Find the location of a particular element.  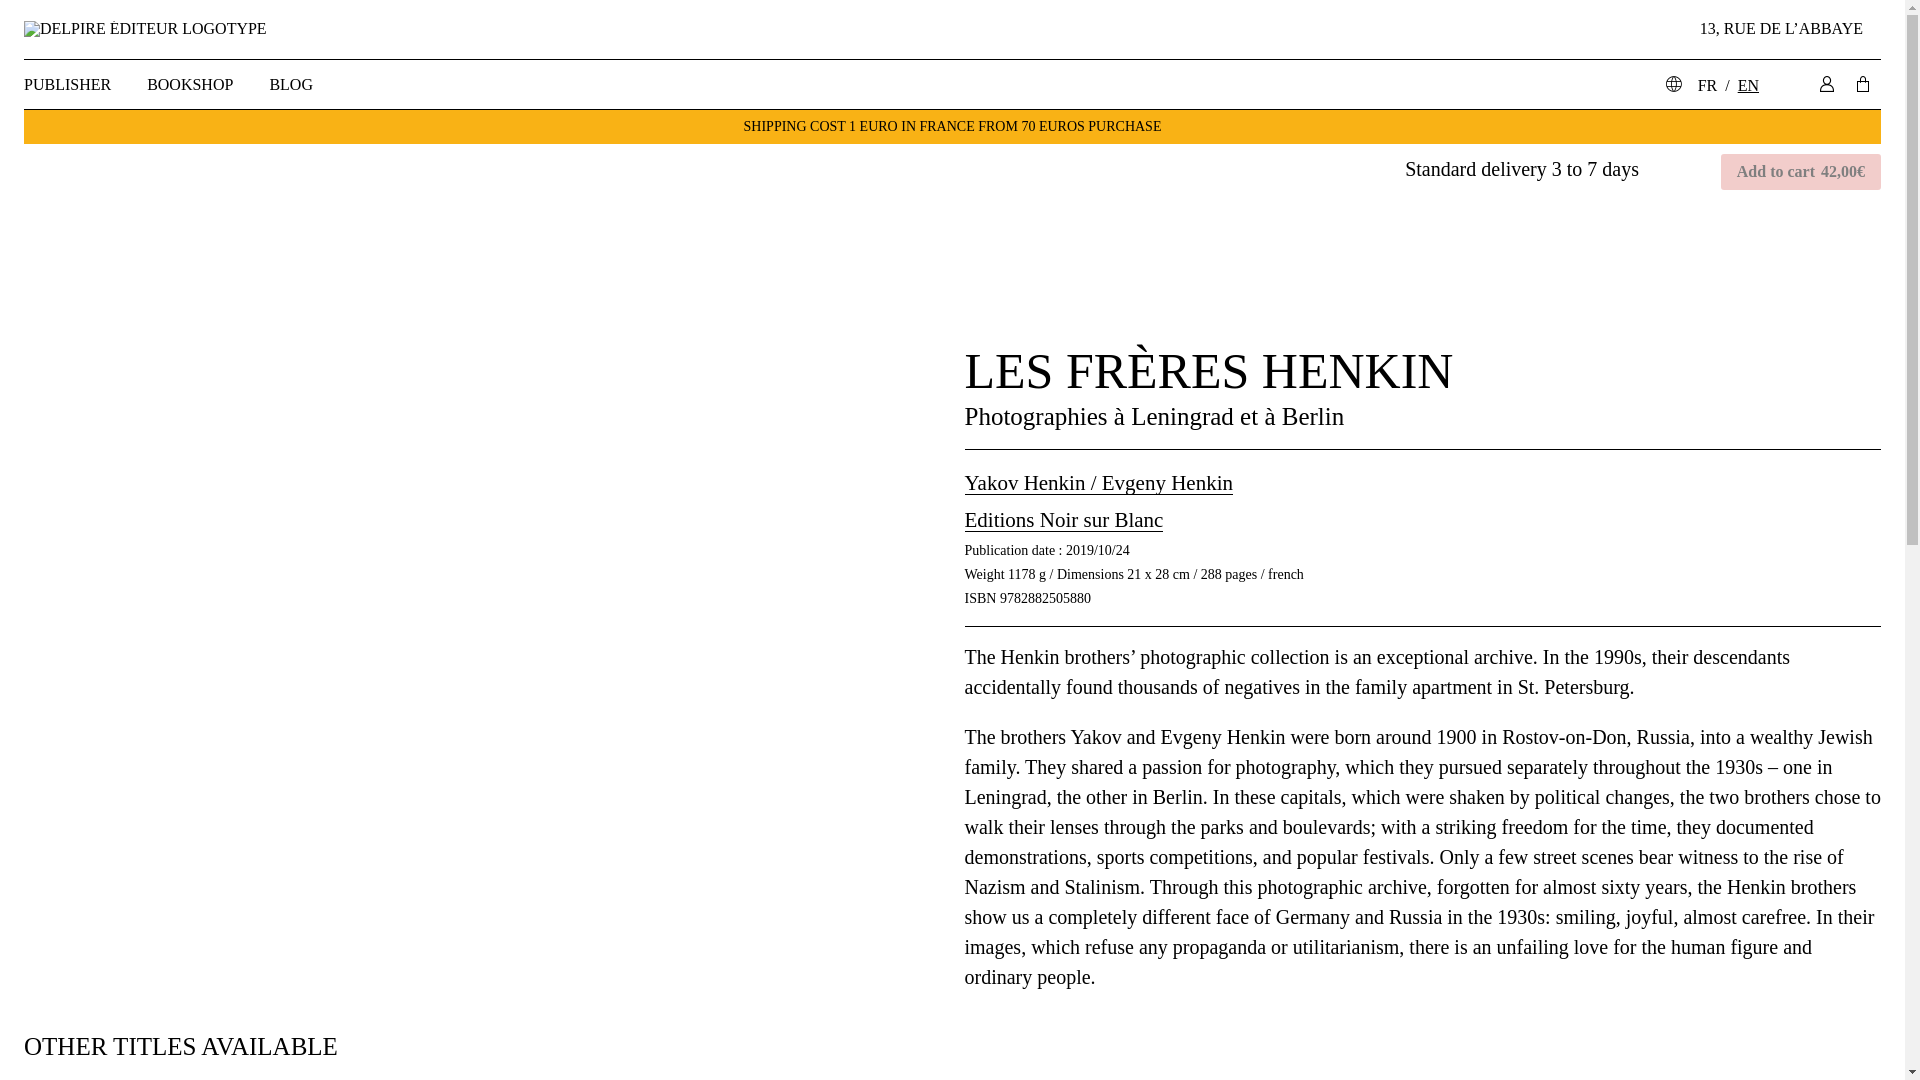

BOOKSHOP is located at coordinates (190, 84).